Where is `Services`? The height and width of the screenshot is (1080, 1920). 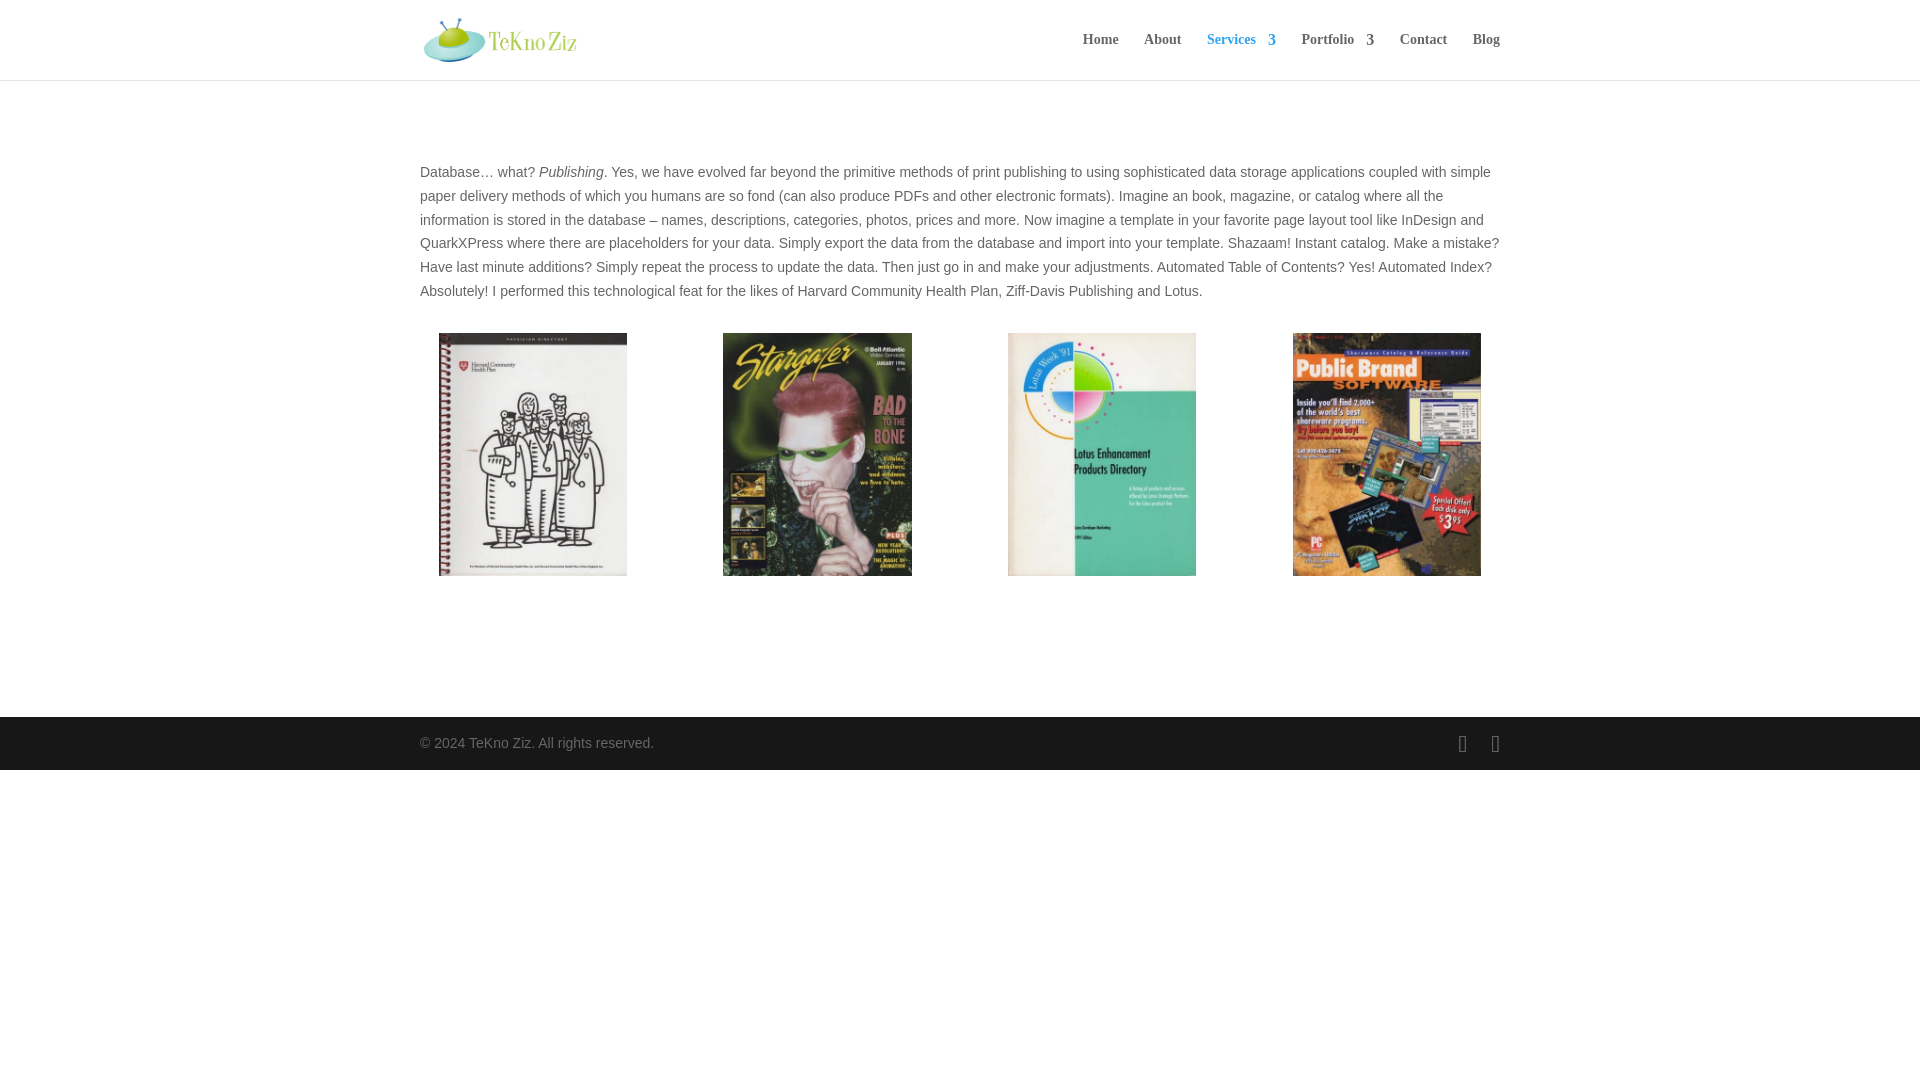
Services is located at coordinates (1242, 56).